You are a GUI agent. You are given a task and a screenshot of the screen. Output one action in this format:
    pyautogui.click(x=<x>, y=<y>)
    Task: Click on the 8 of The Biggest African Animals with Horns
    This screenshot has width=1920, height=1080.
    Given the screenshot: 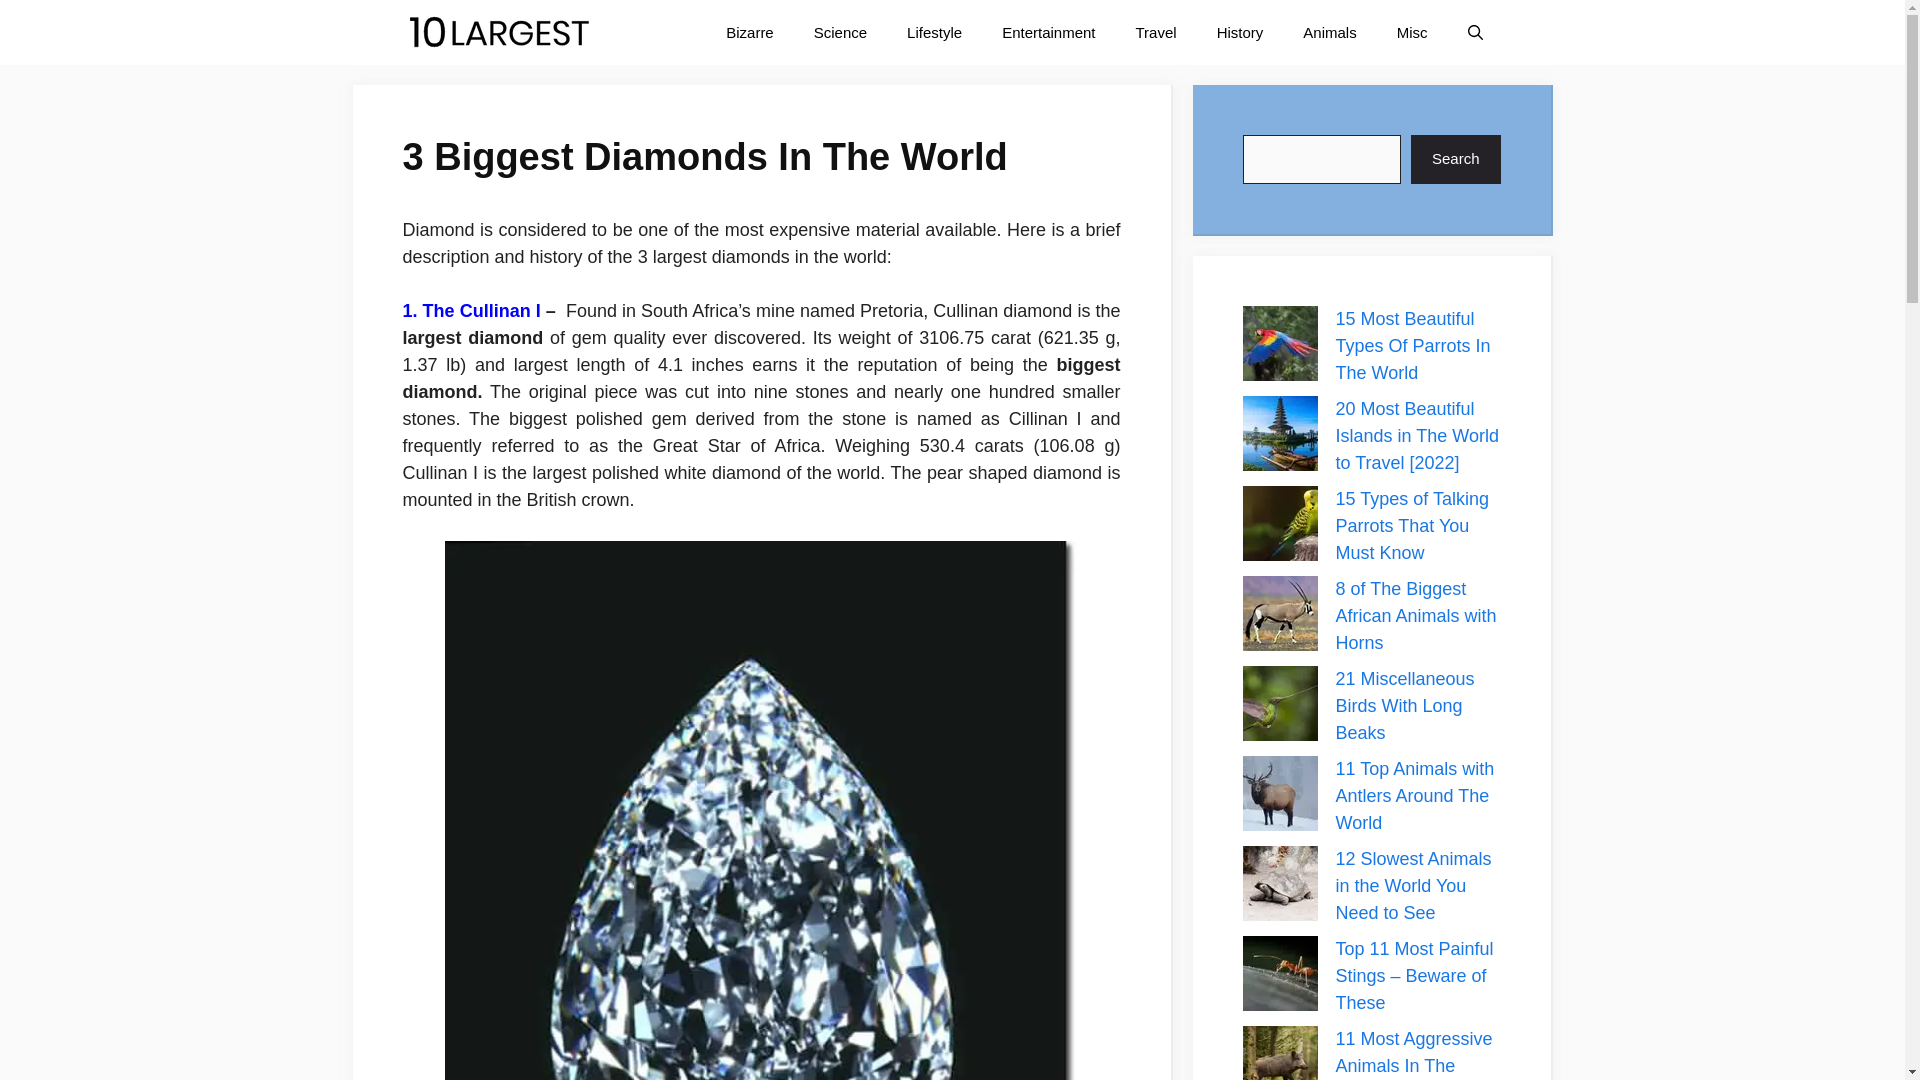 What is the action you would take?
    pyautogui.click(x=1416, y=616)
    